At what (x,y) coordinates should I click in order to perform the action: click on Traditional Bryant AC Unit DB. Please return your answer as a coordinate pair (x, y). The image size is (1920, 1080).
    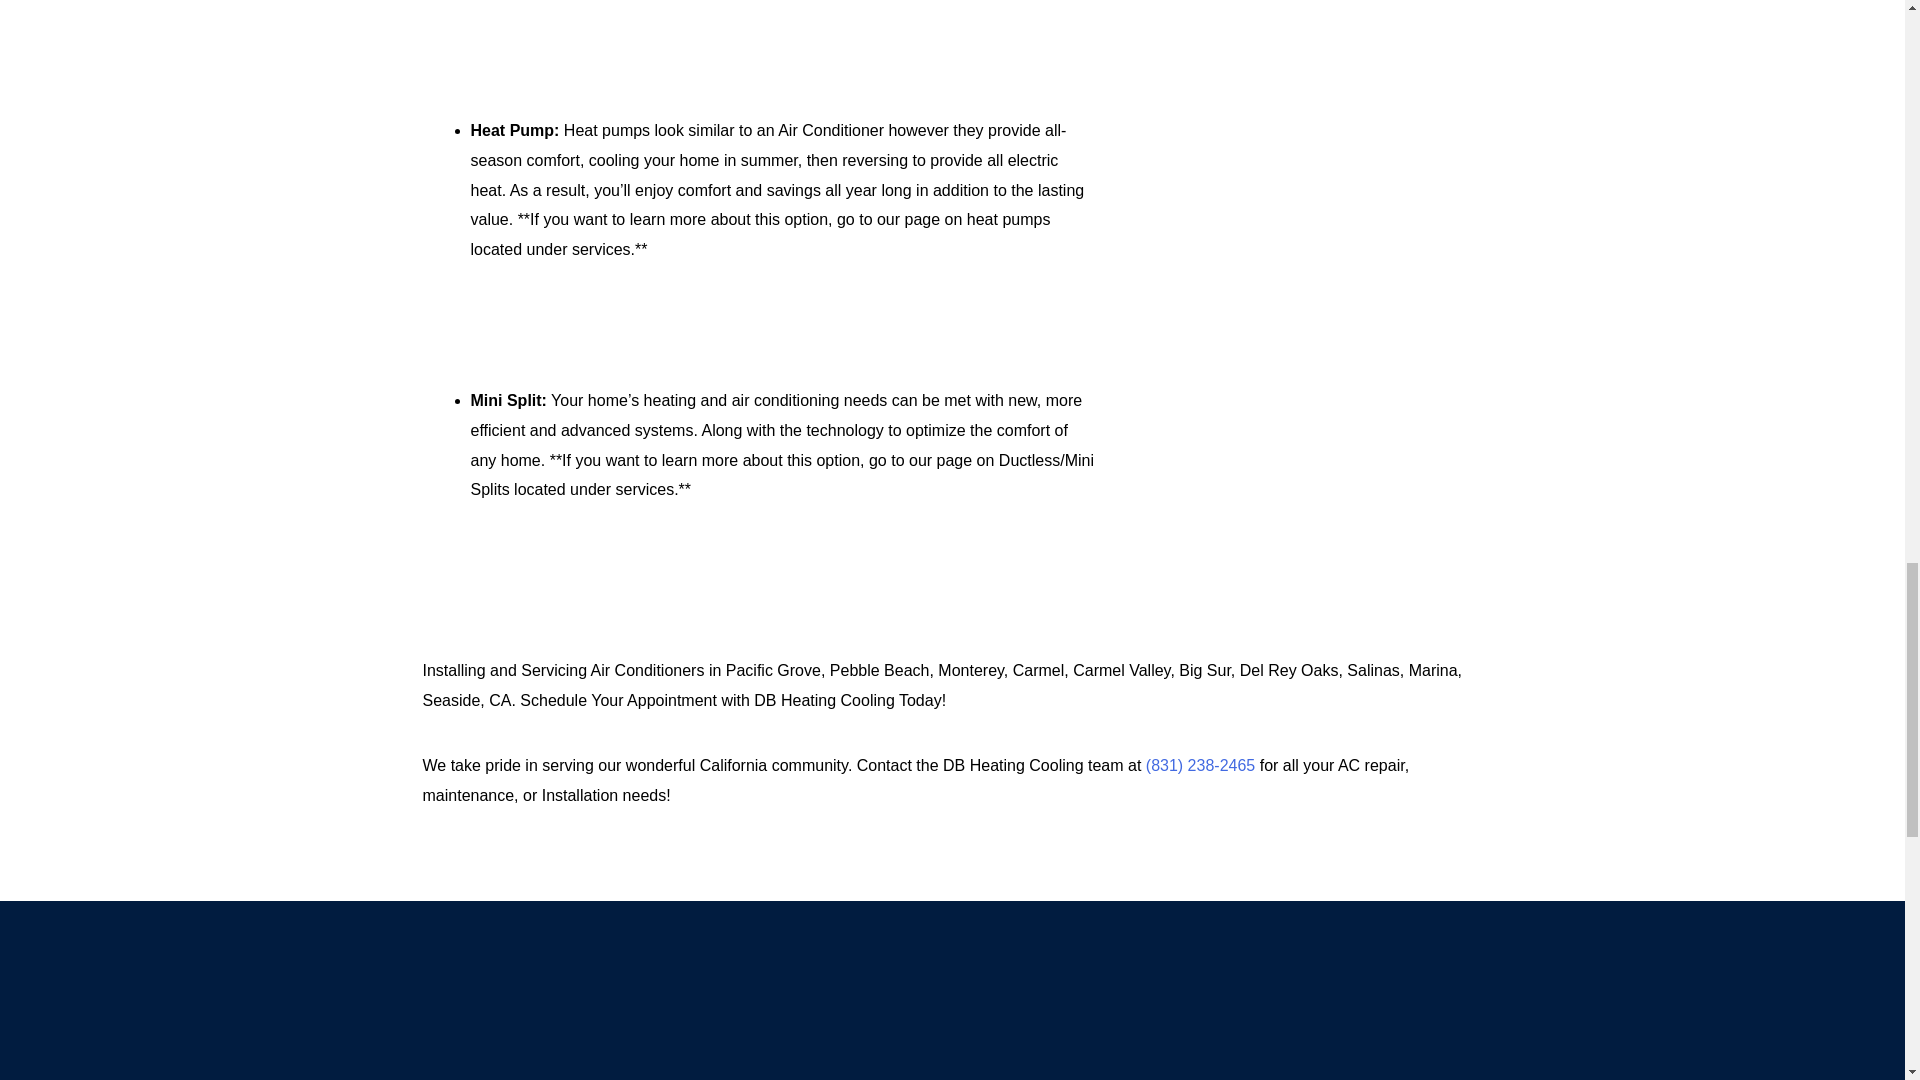
    Looking at the image, I should click on (1310, 38).